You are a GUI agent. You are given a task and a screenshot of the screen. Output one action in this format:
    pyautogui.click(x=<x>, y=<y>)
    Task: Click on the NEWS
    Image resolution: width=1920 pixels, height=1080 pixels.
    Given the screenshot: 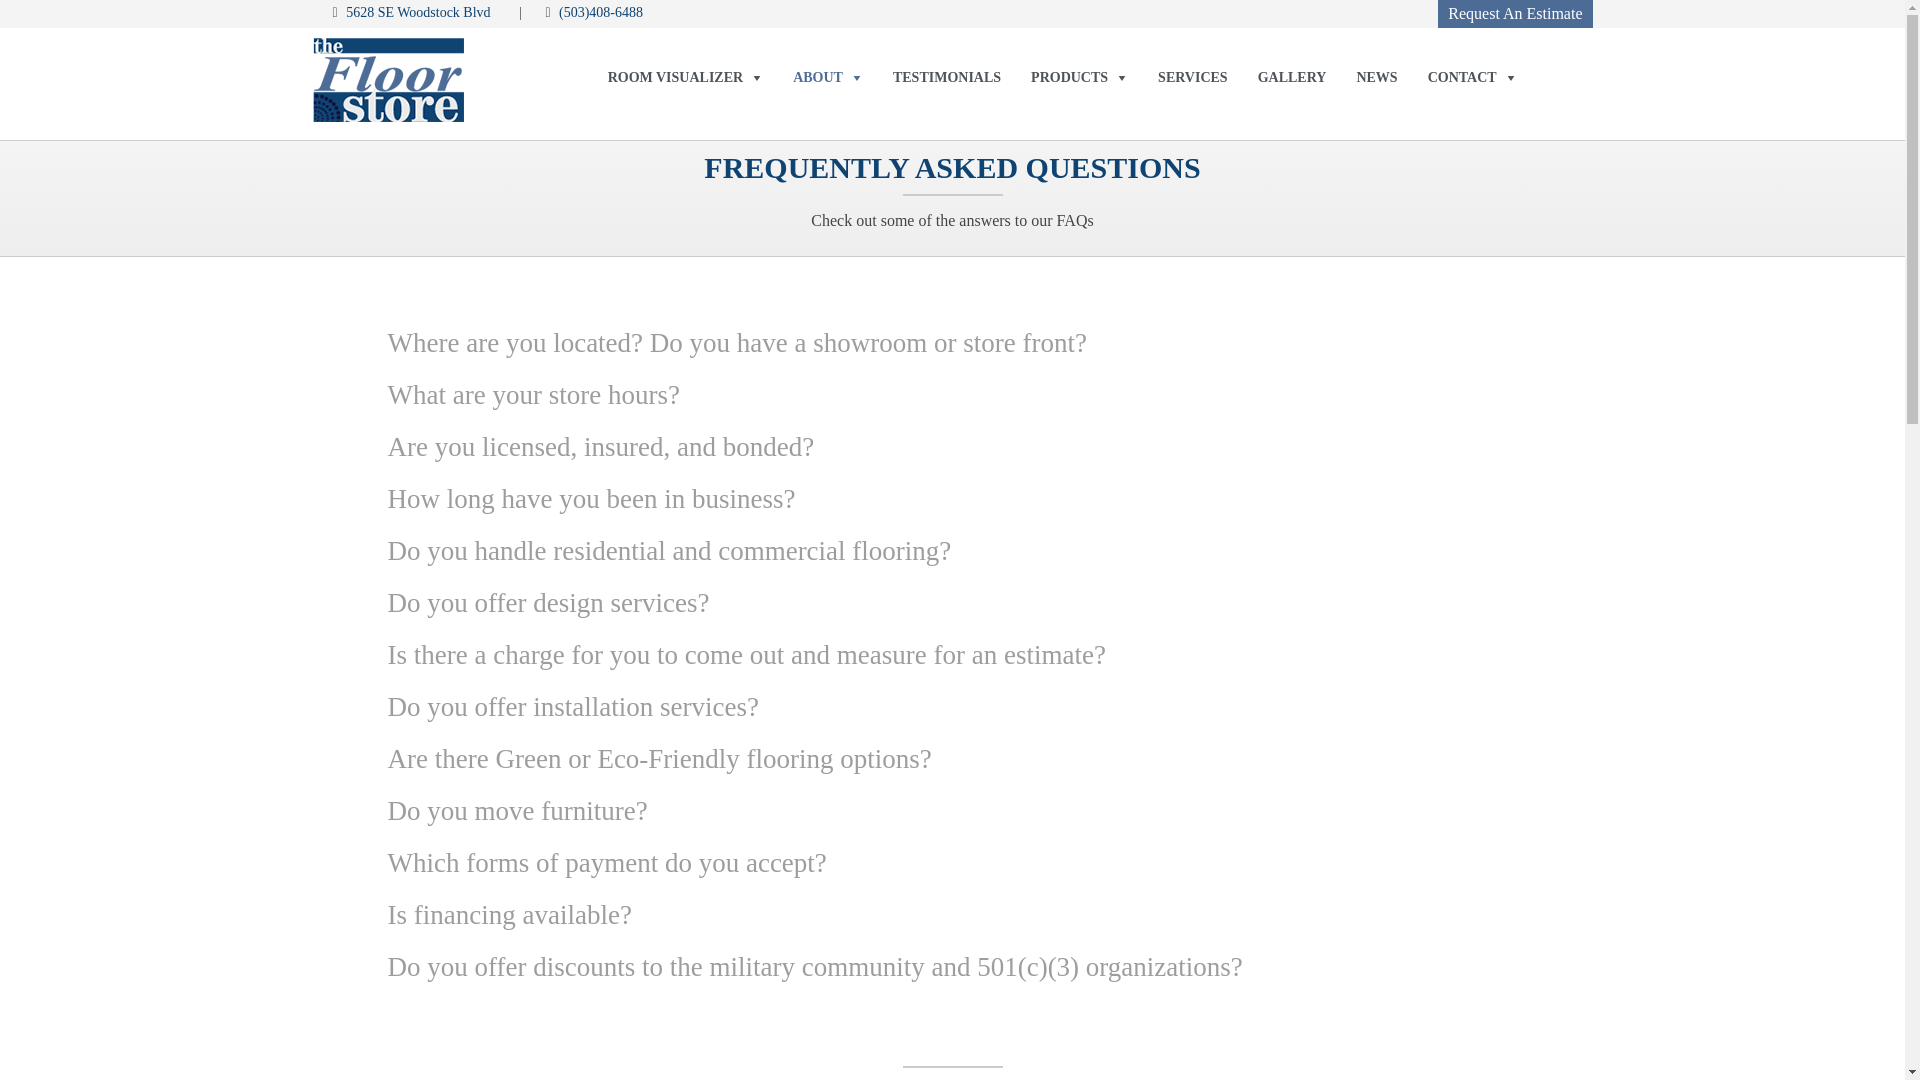 What is the action you would take?
    pyautogui.click(x=1376, y=78)
    